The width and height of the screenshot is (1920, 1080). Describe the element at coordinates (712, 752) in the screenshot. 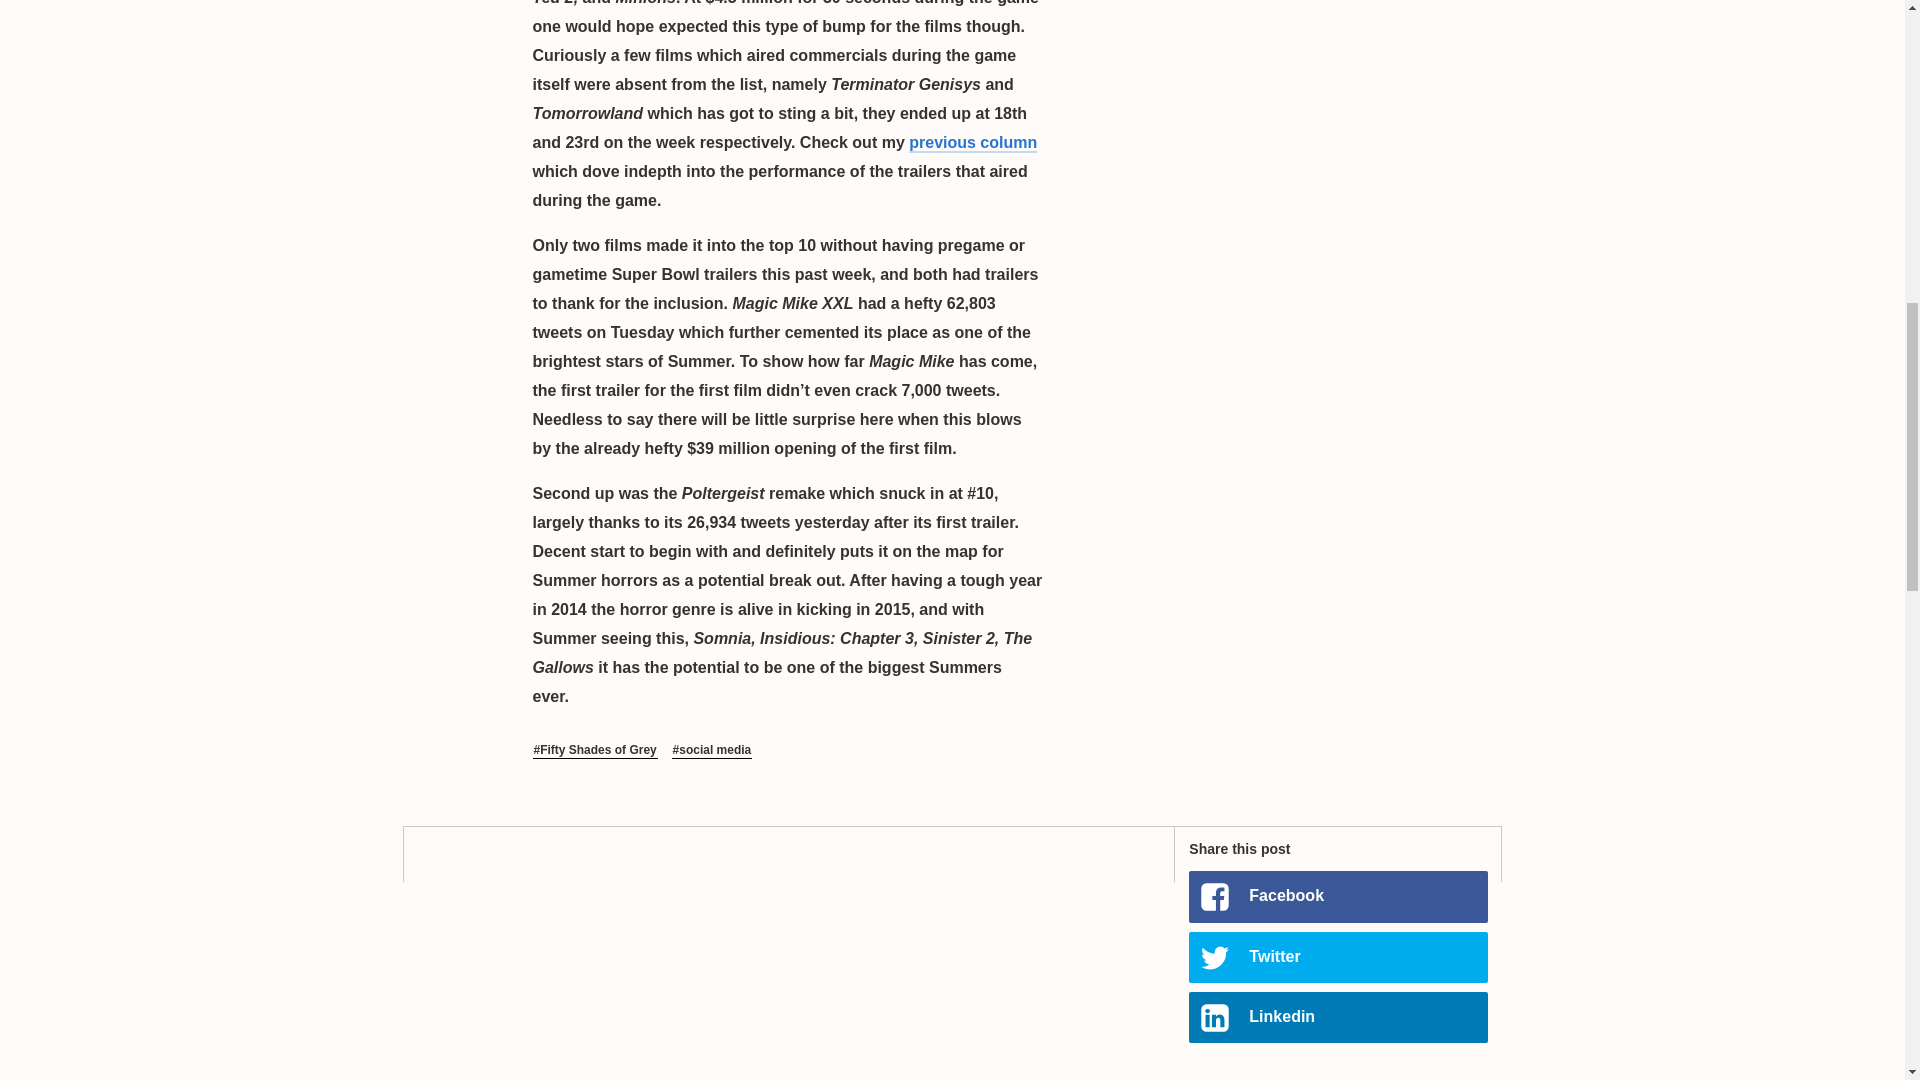

I see `social media` at that location.